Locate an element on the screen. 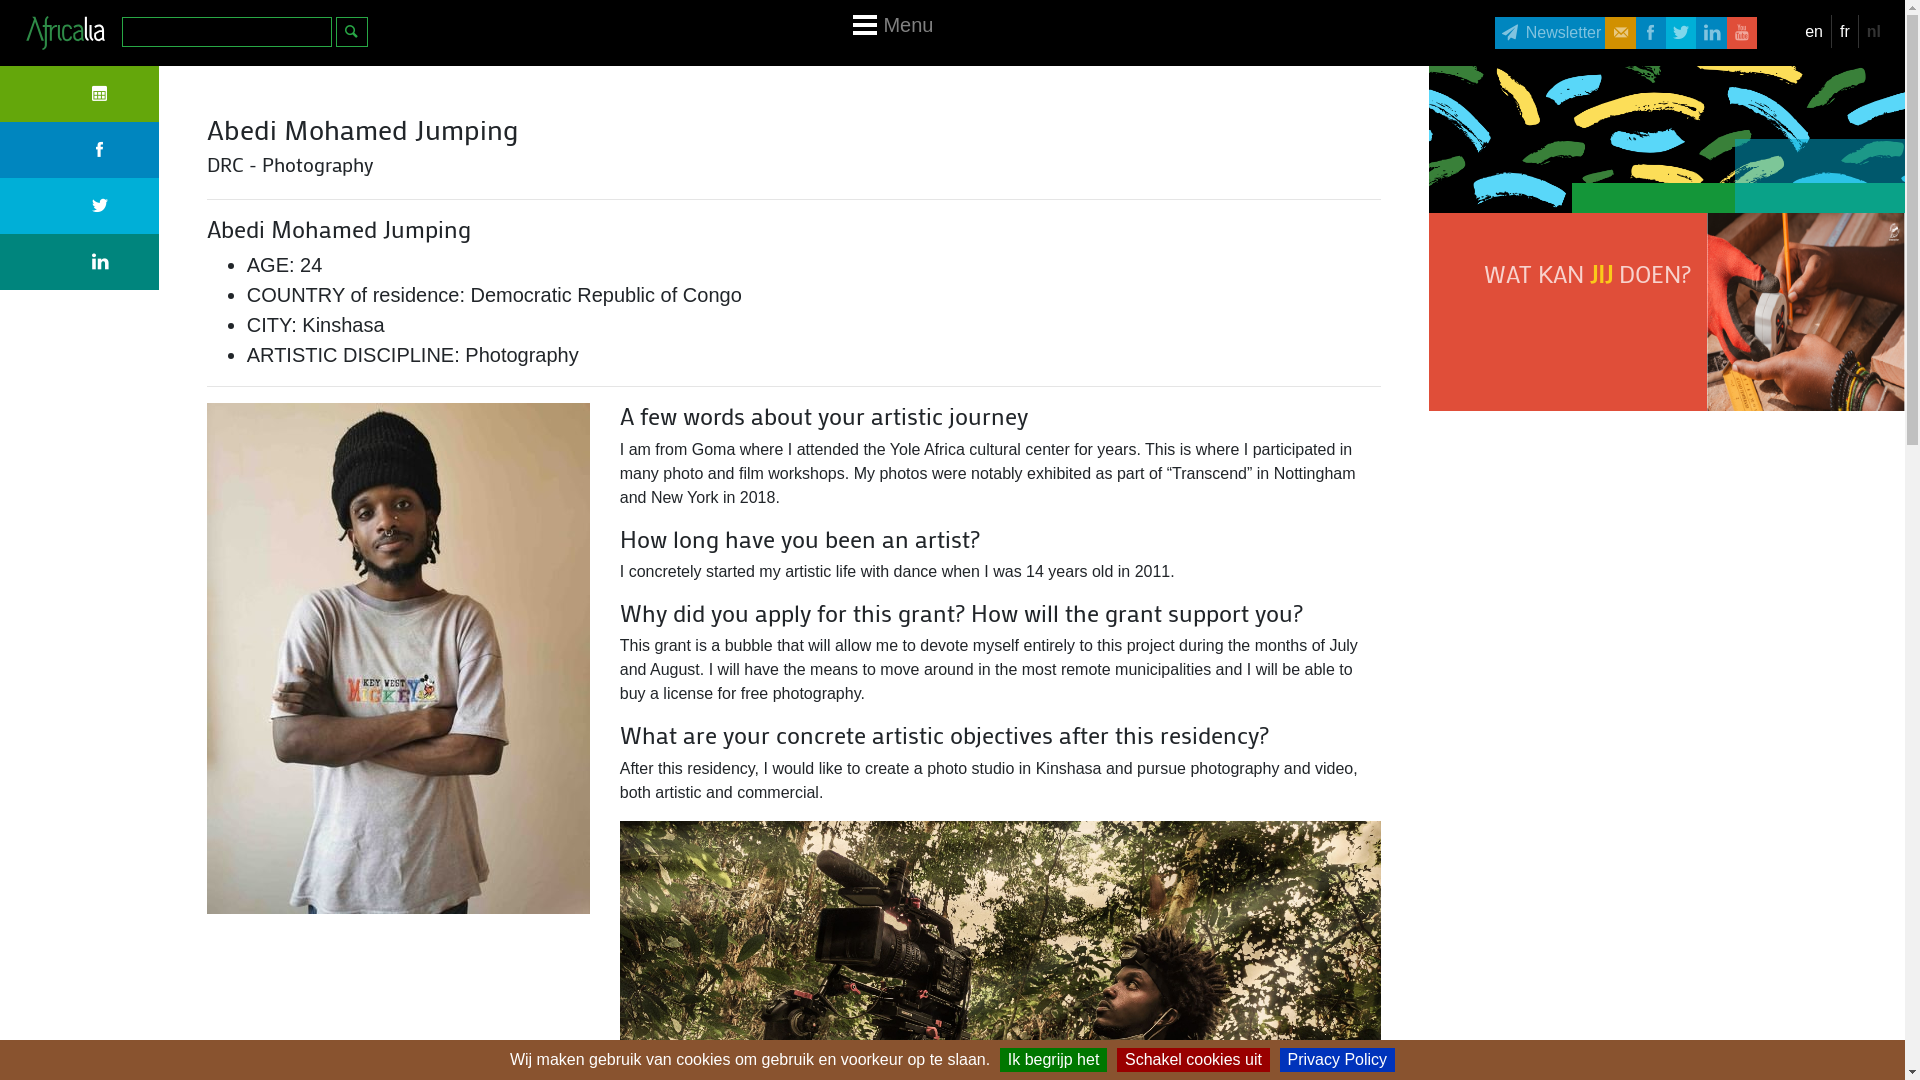  Aanmelden is located at coordinates (1036, 1012).